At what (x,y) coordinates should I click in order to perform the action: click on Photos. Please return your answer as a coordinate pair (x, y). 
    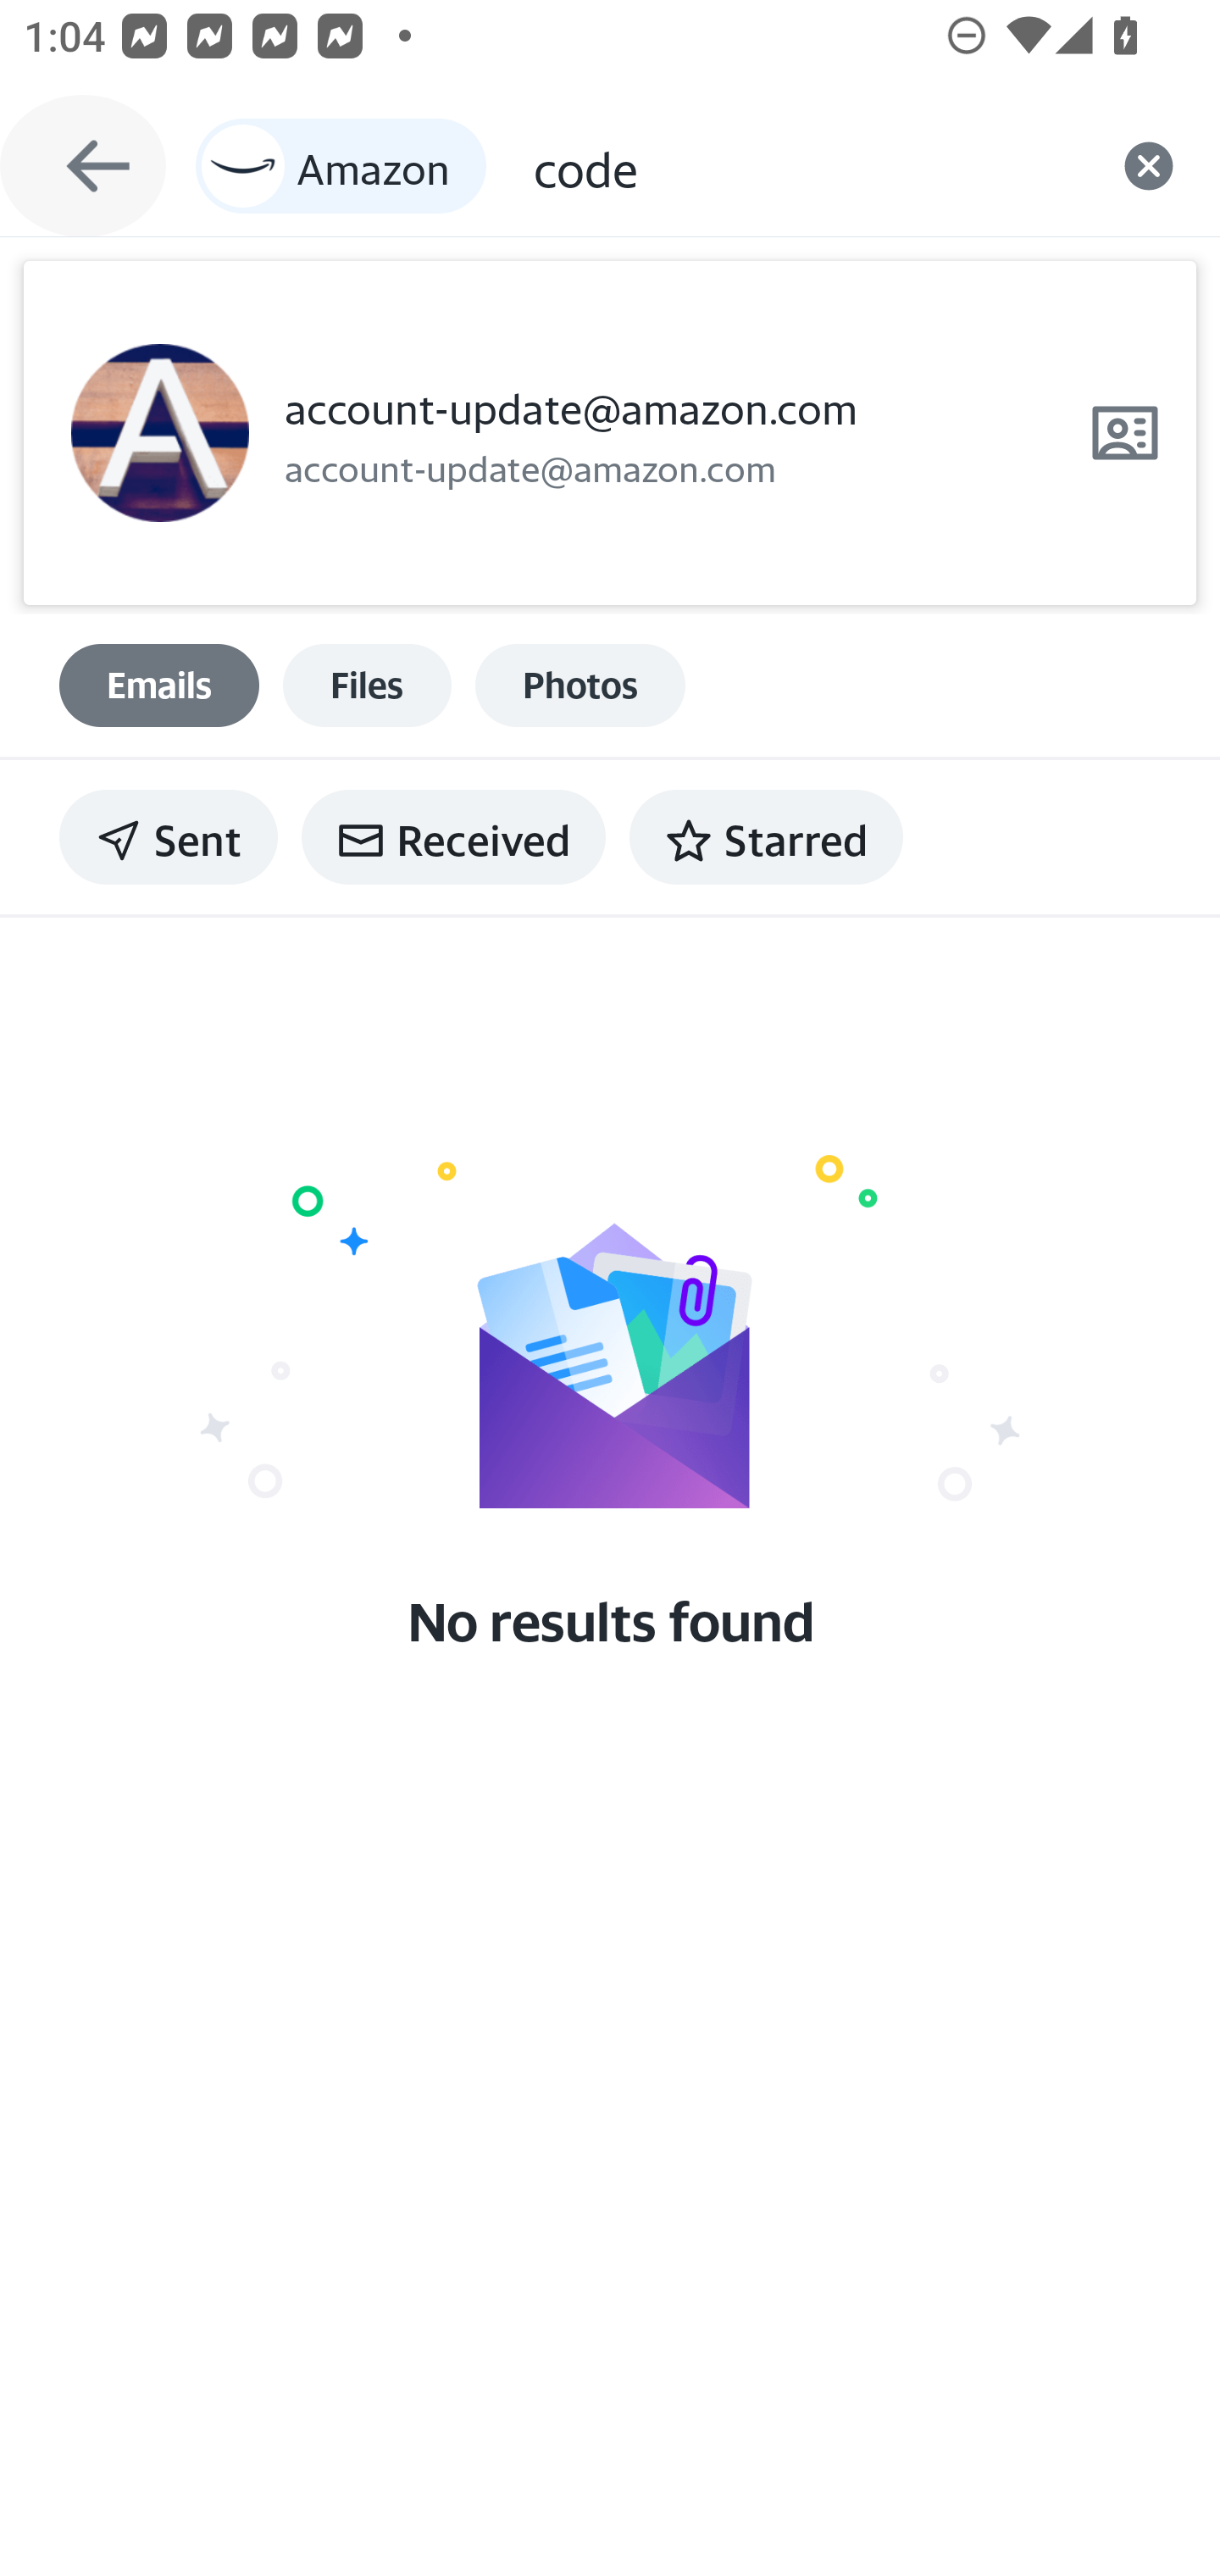
    Looking at the image, I should click on (580, 685).